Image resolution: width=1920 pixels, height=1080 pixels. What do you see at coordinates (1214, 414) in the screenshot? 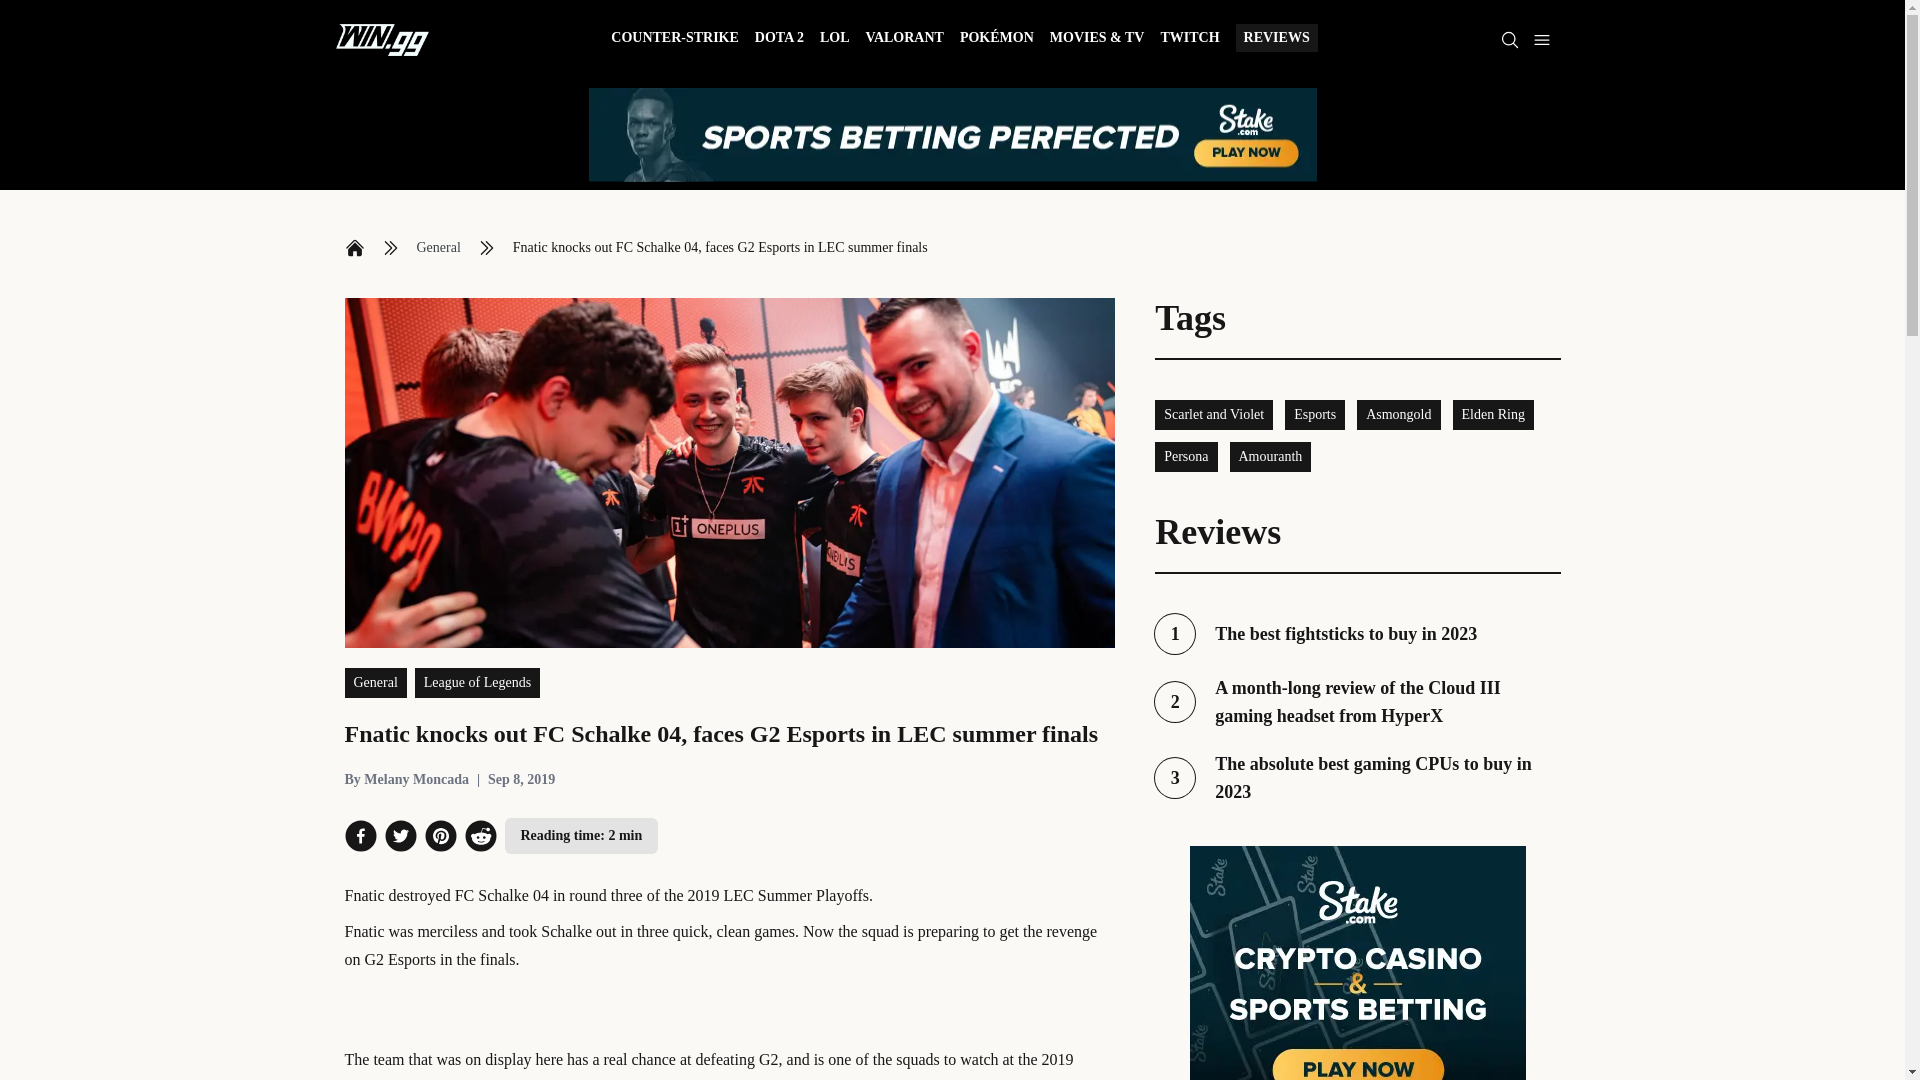
I see `Elden Ring` at bounding box center [1214, 414].